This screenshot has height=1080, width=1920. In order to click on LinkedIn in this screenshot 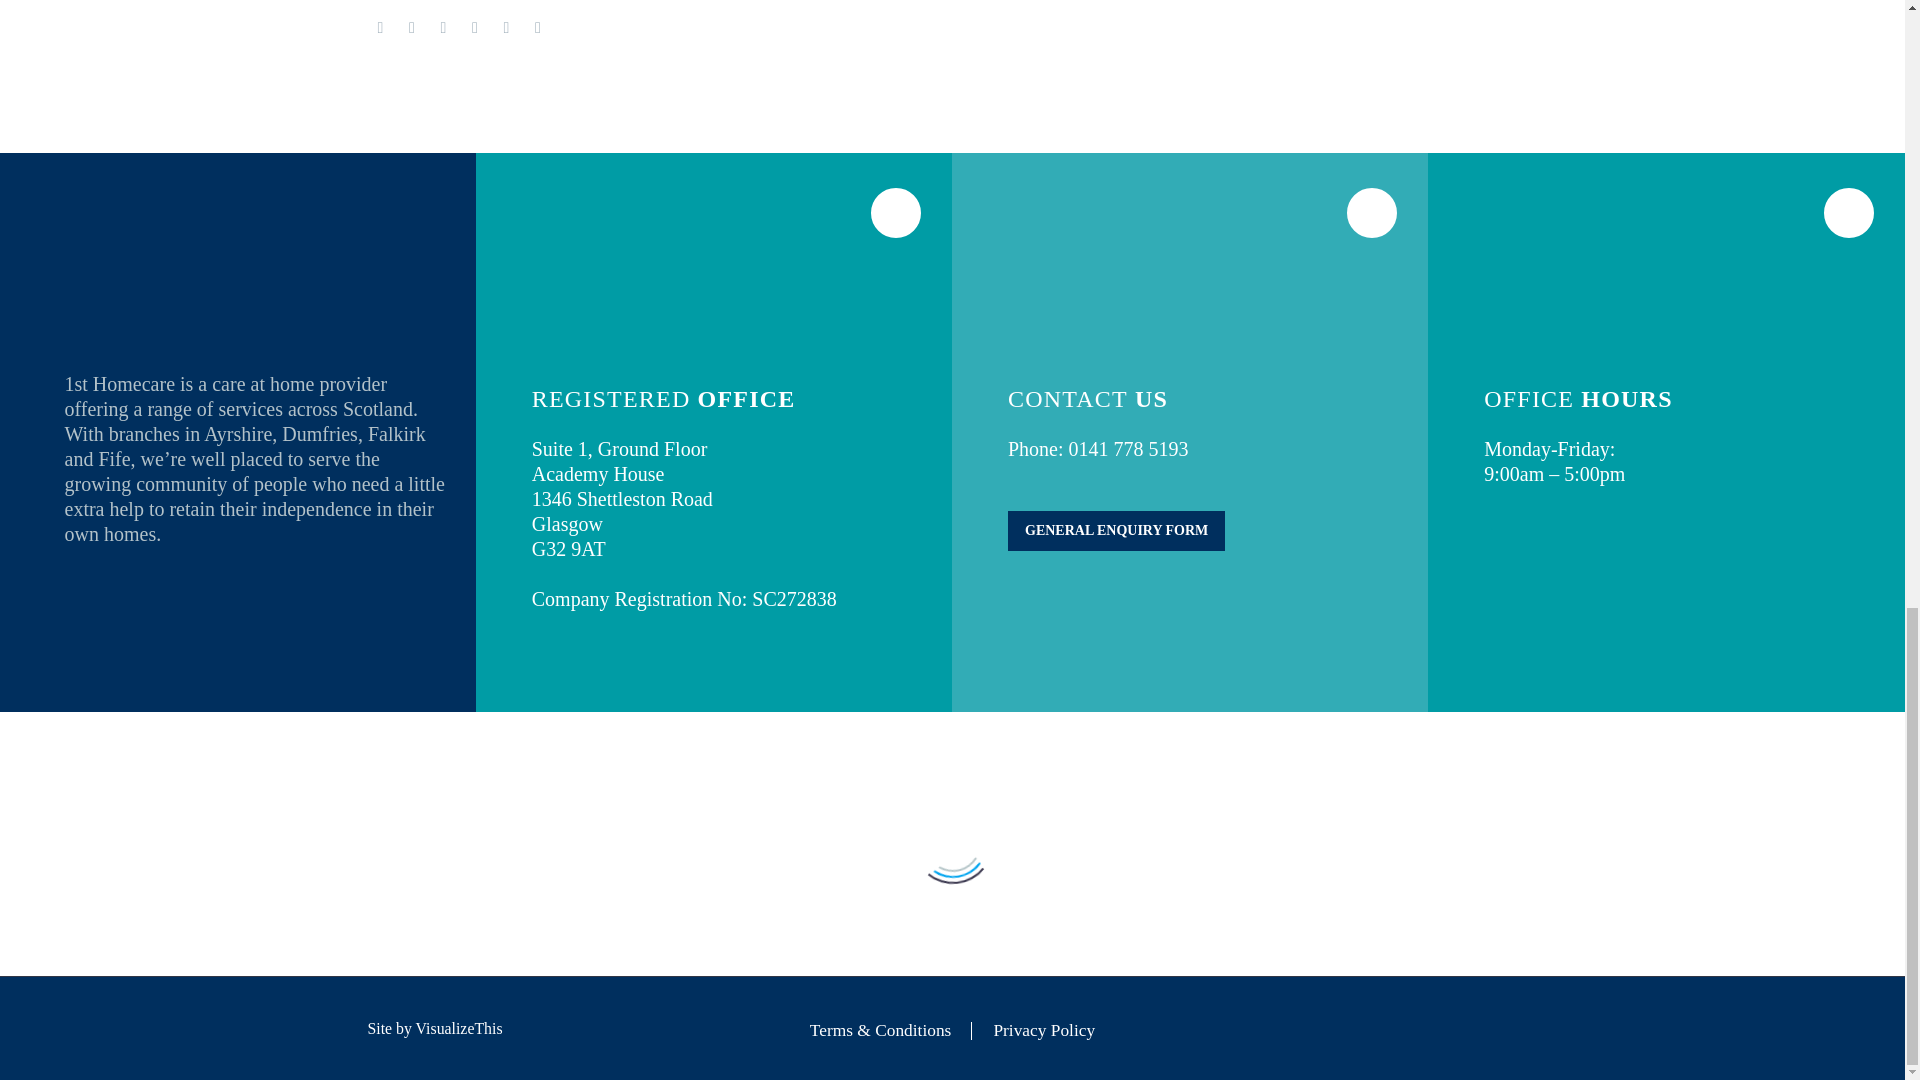, I will do `click(506, 28)`.